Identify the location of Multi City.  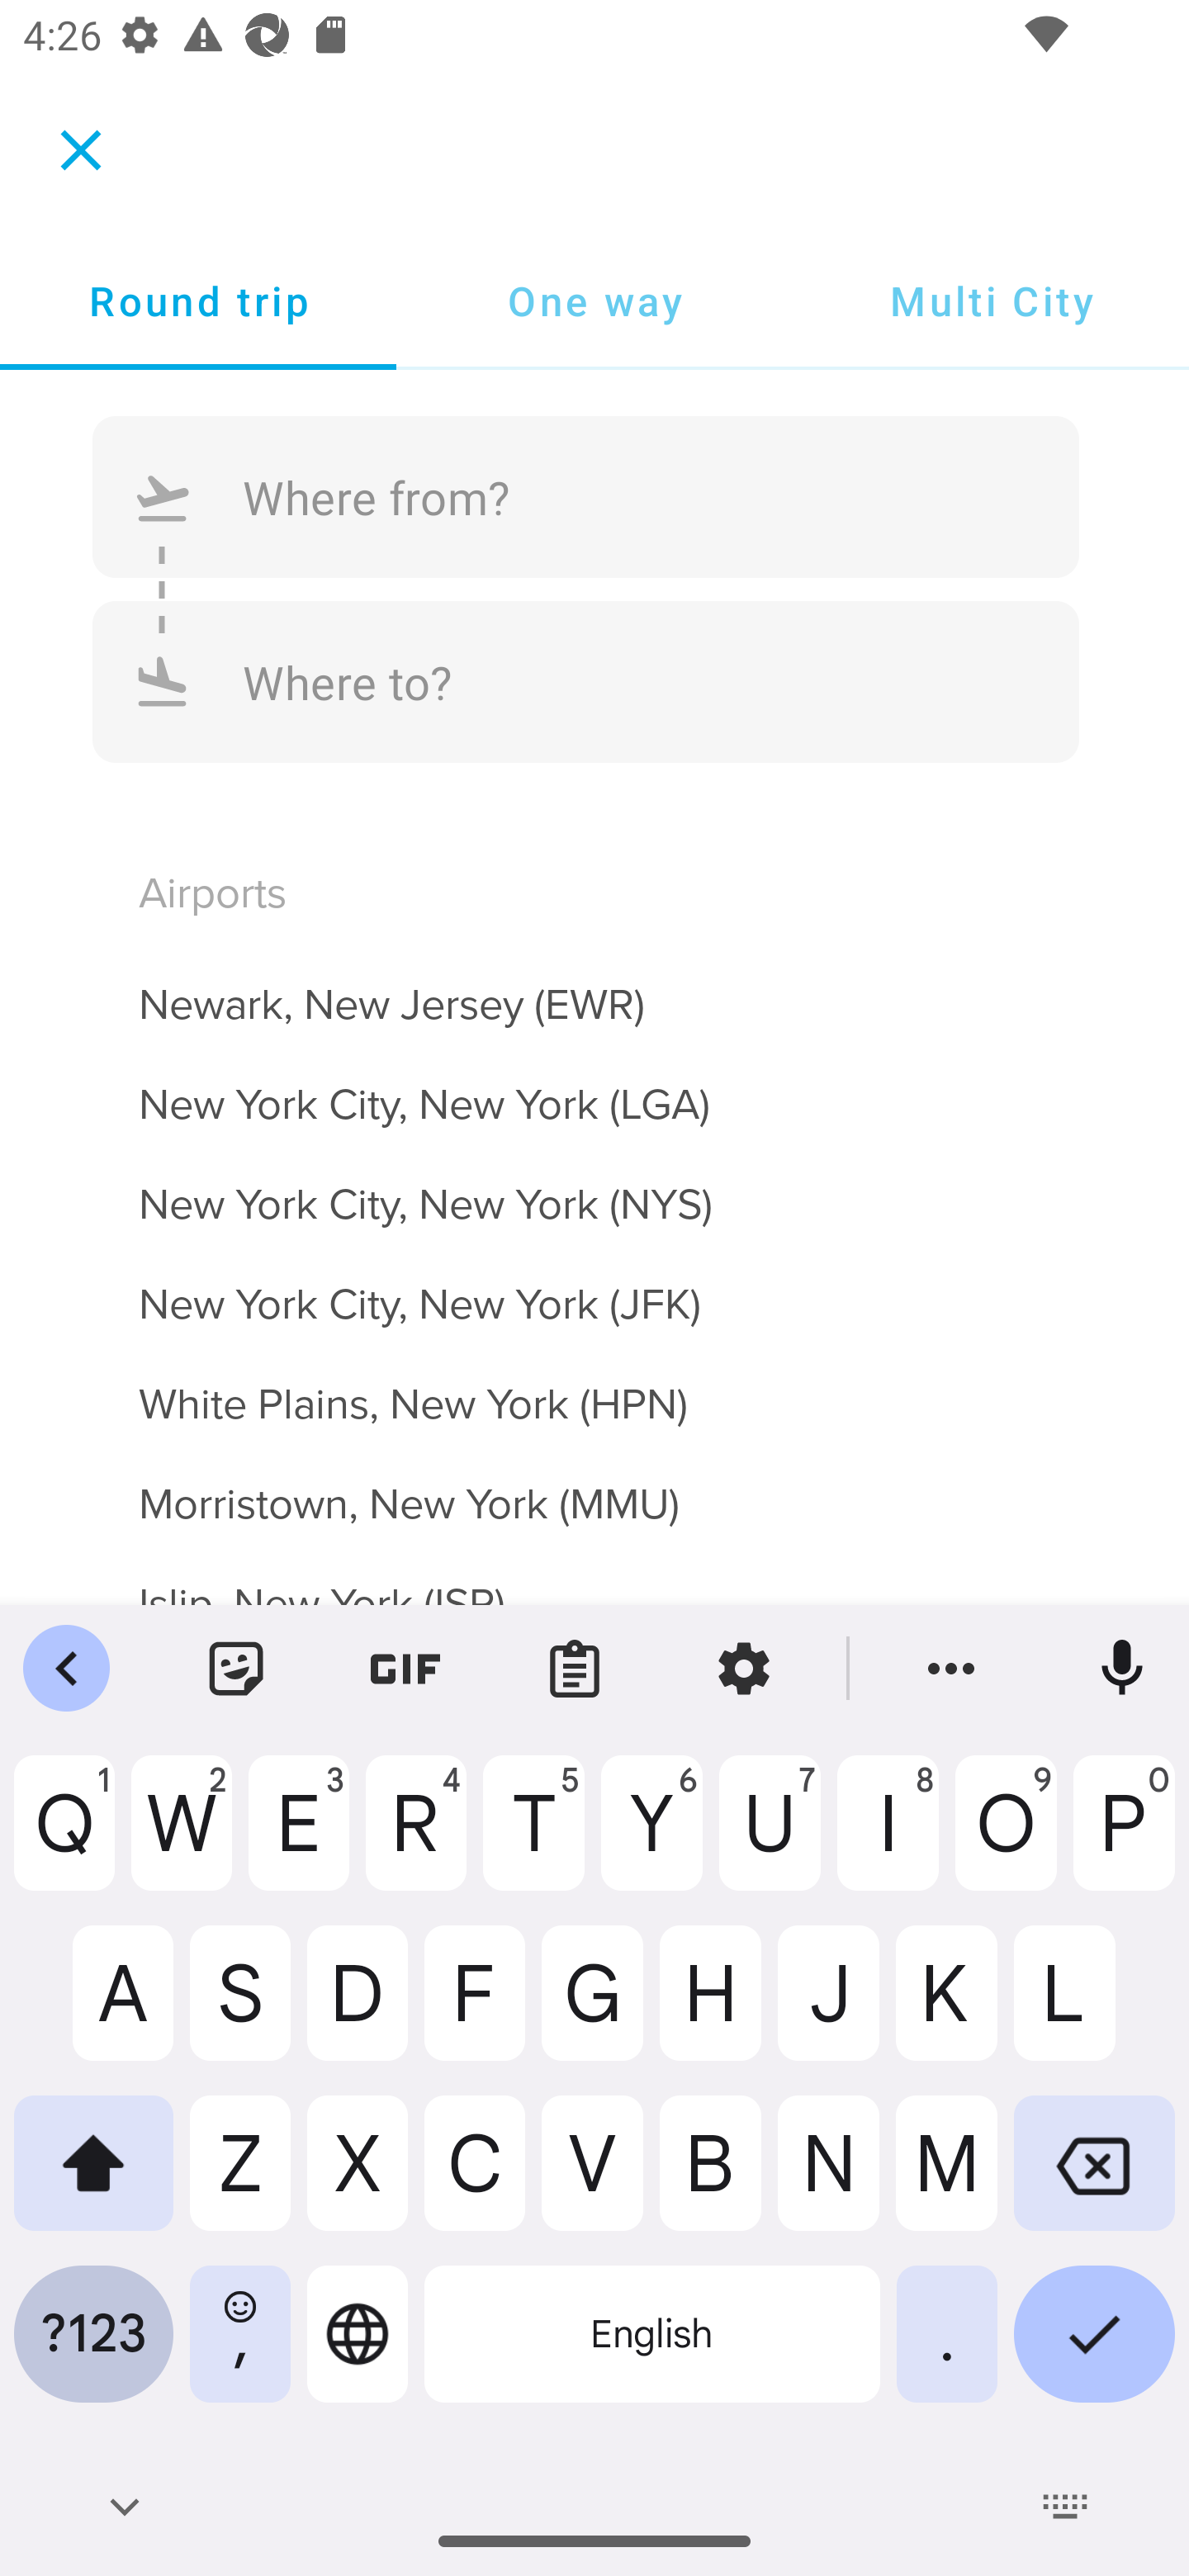
(991, 301).